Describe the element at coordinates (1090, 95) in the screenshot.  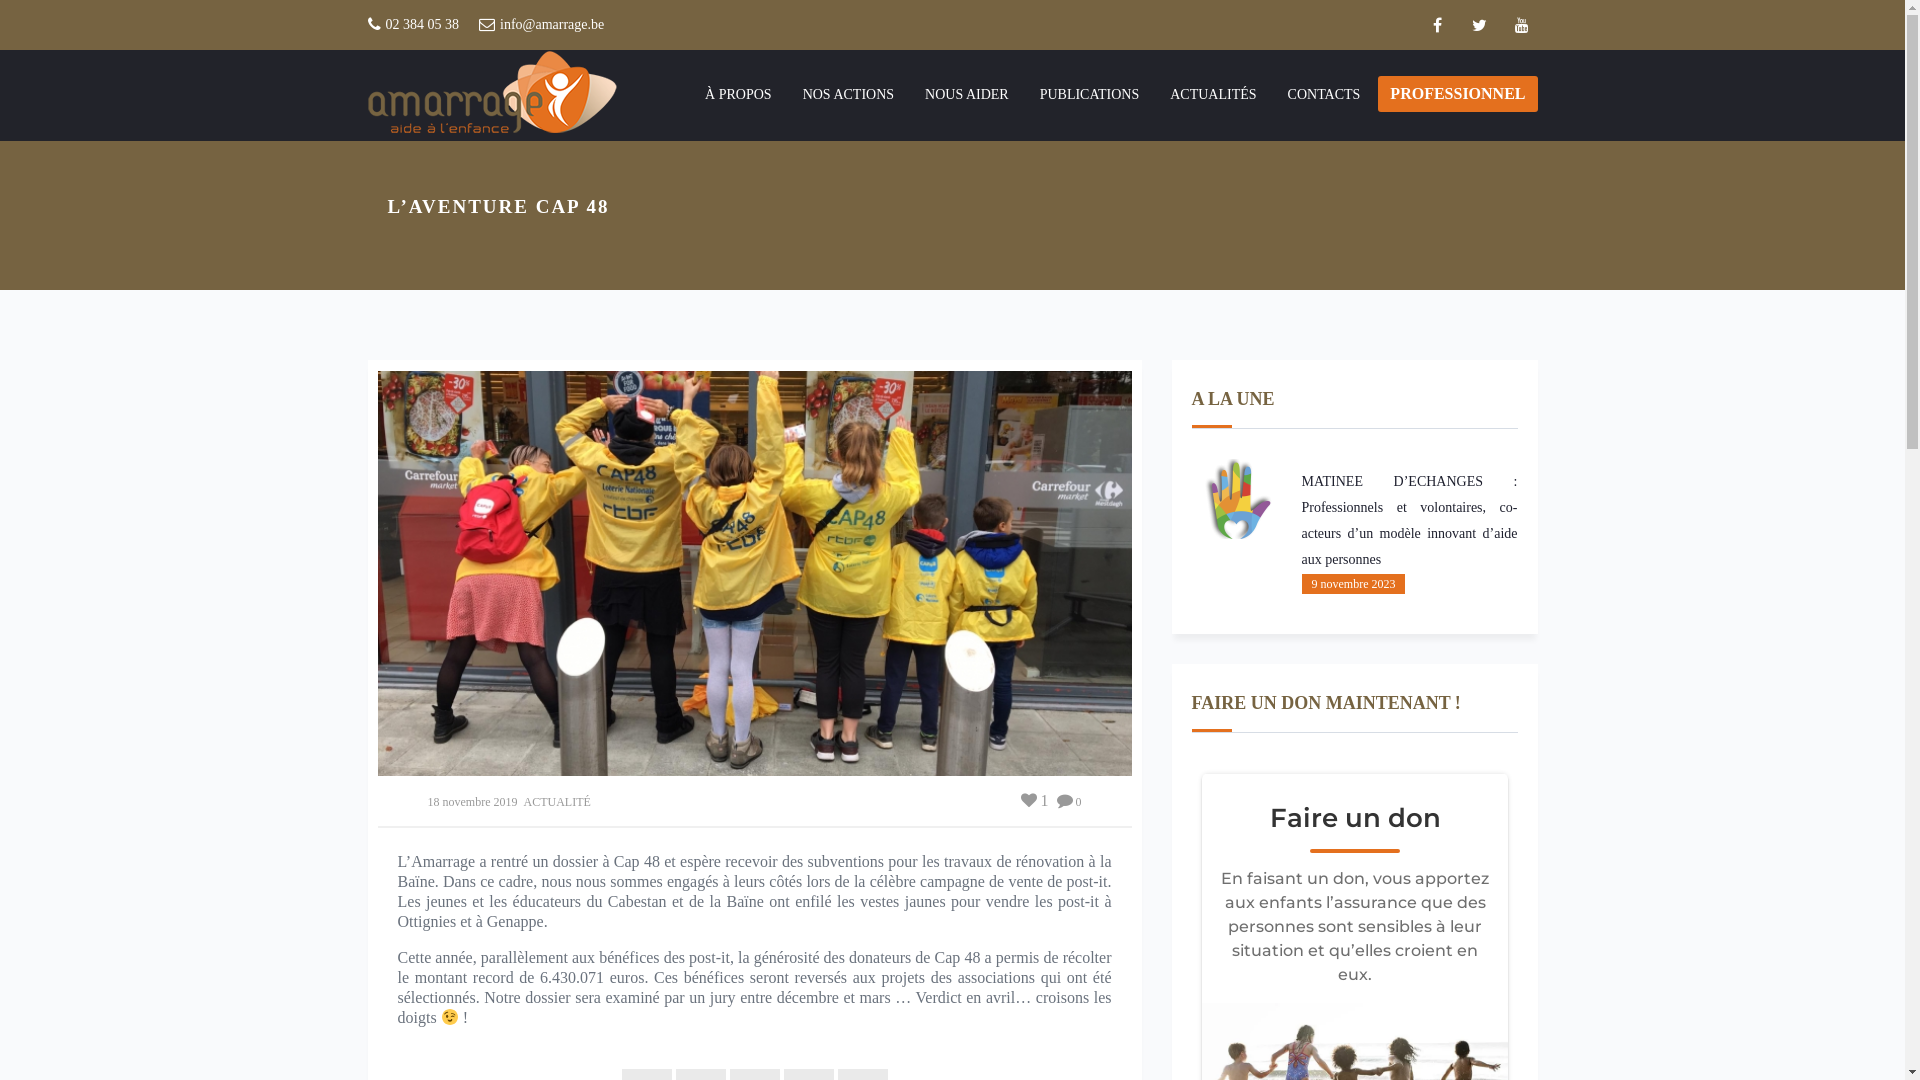
I see `PUBLICATIONS` at that location.